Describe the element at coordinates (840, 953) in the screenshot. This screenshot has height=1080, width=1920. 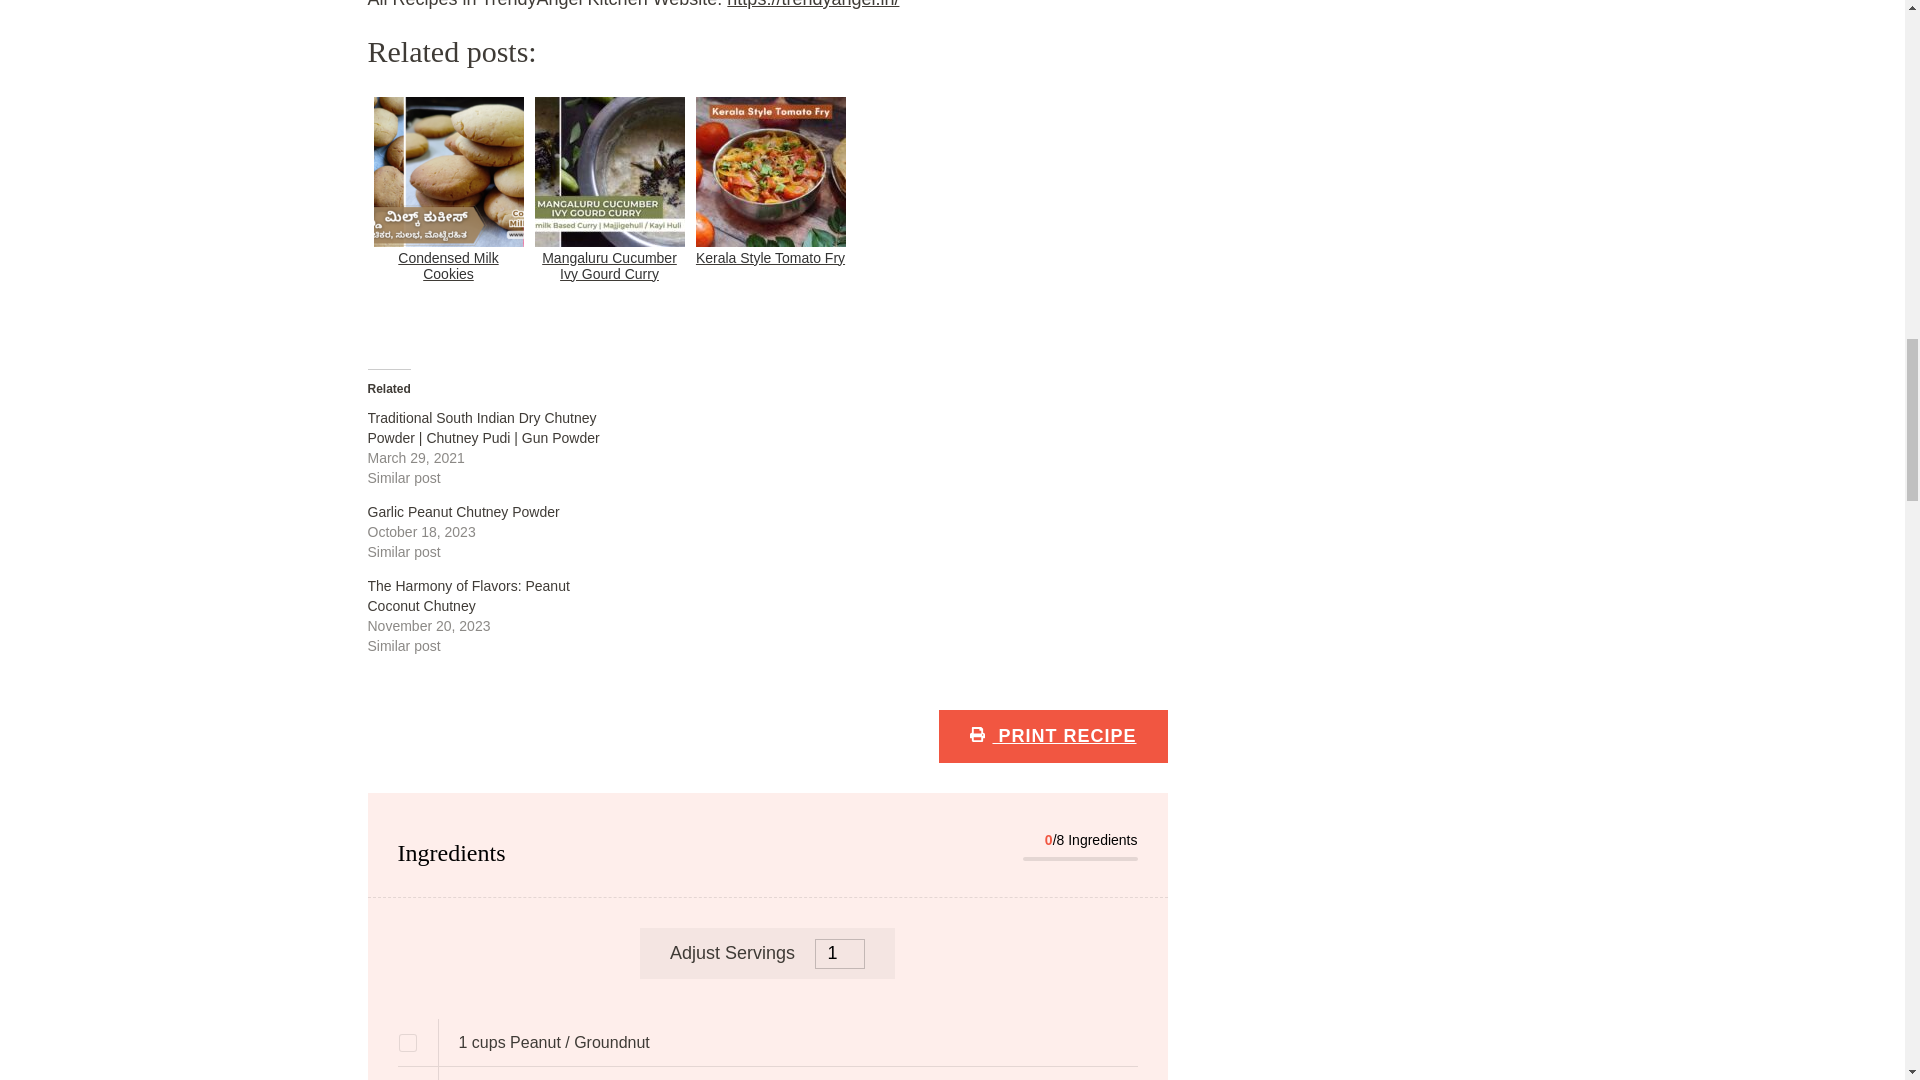
I see `1` at that location.